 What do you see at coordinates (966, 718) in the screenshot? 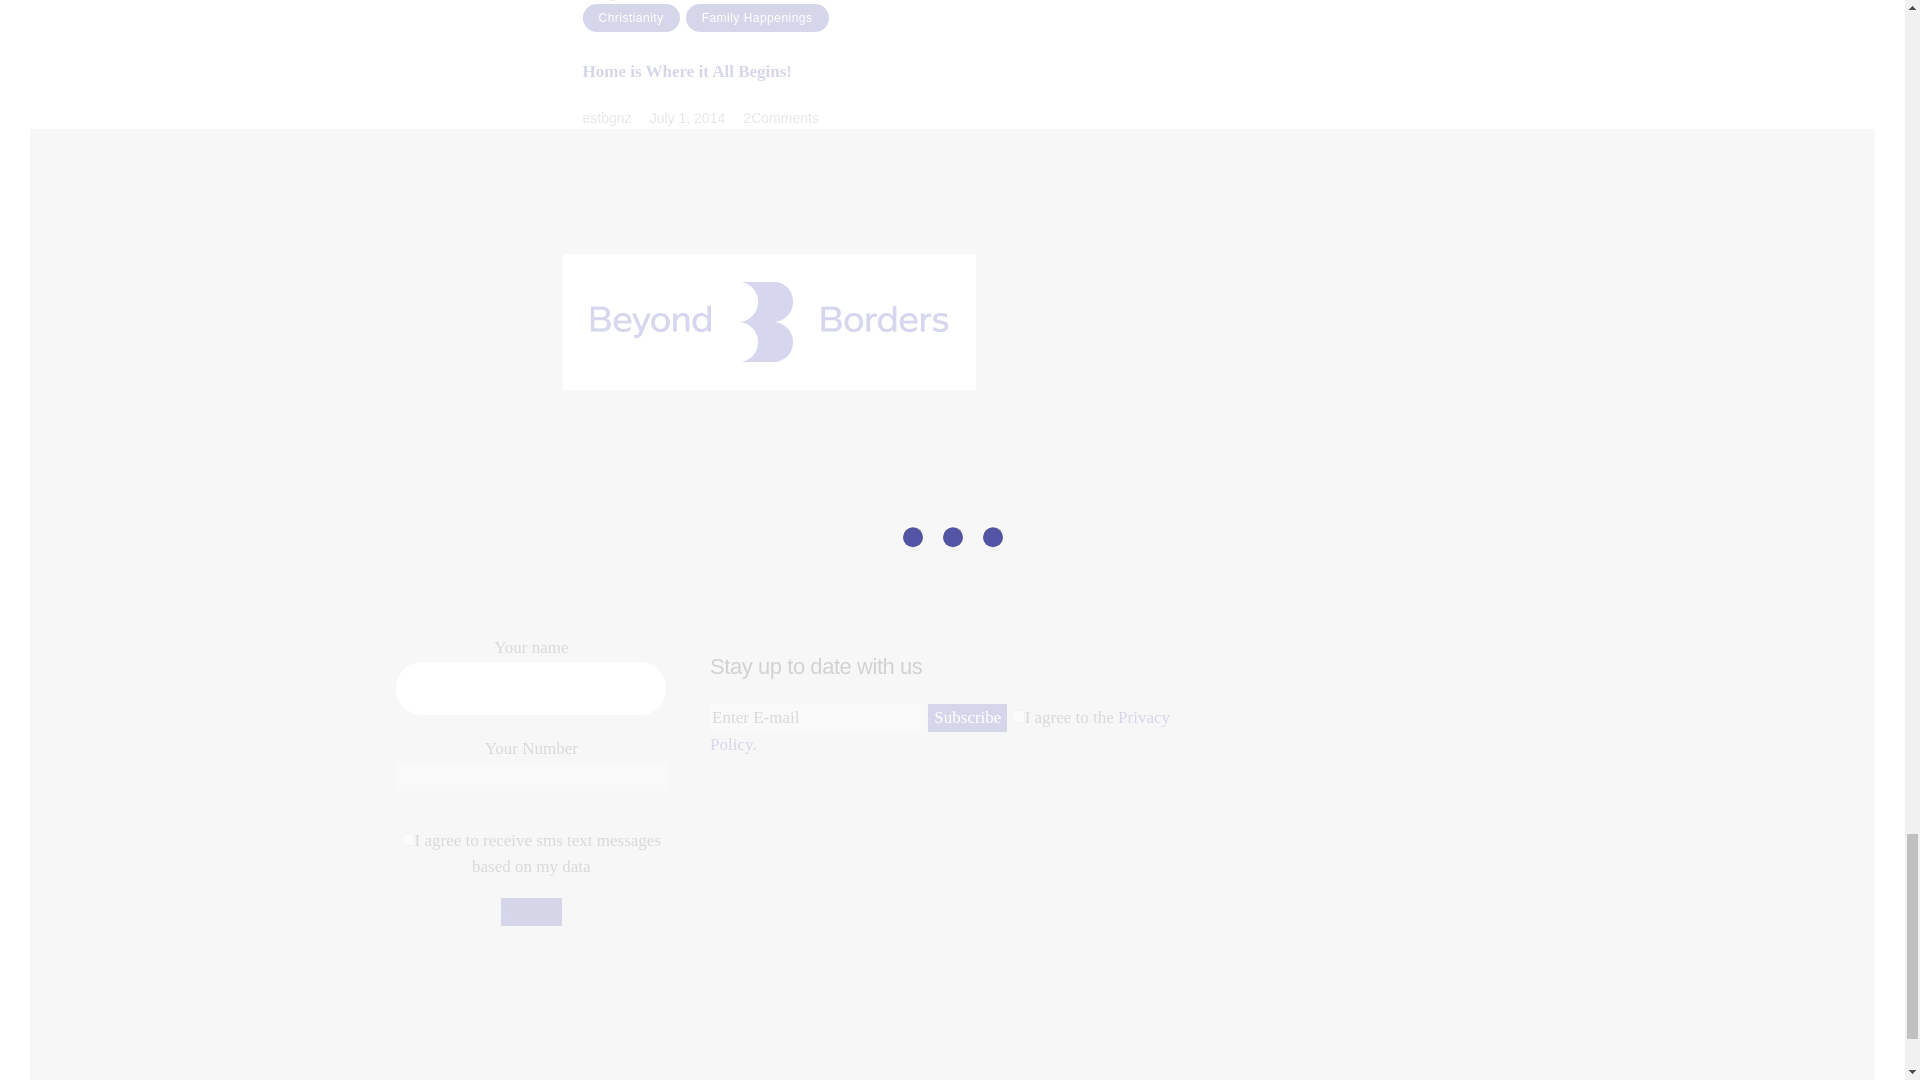
I see `Subscribe` at bounding box center [966, 718].